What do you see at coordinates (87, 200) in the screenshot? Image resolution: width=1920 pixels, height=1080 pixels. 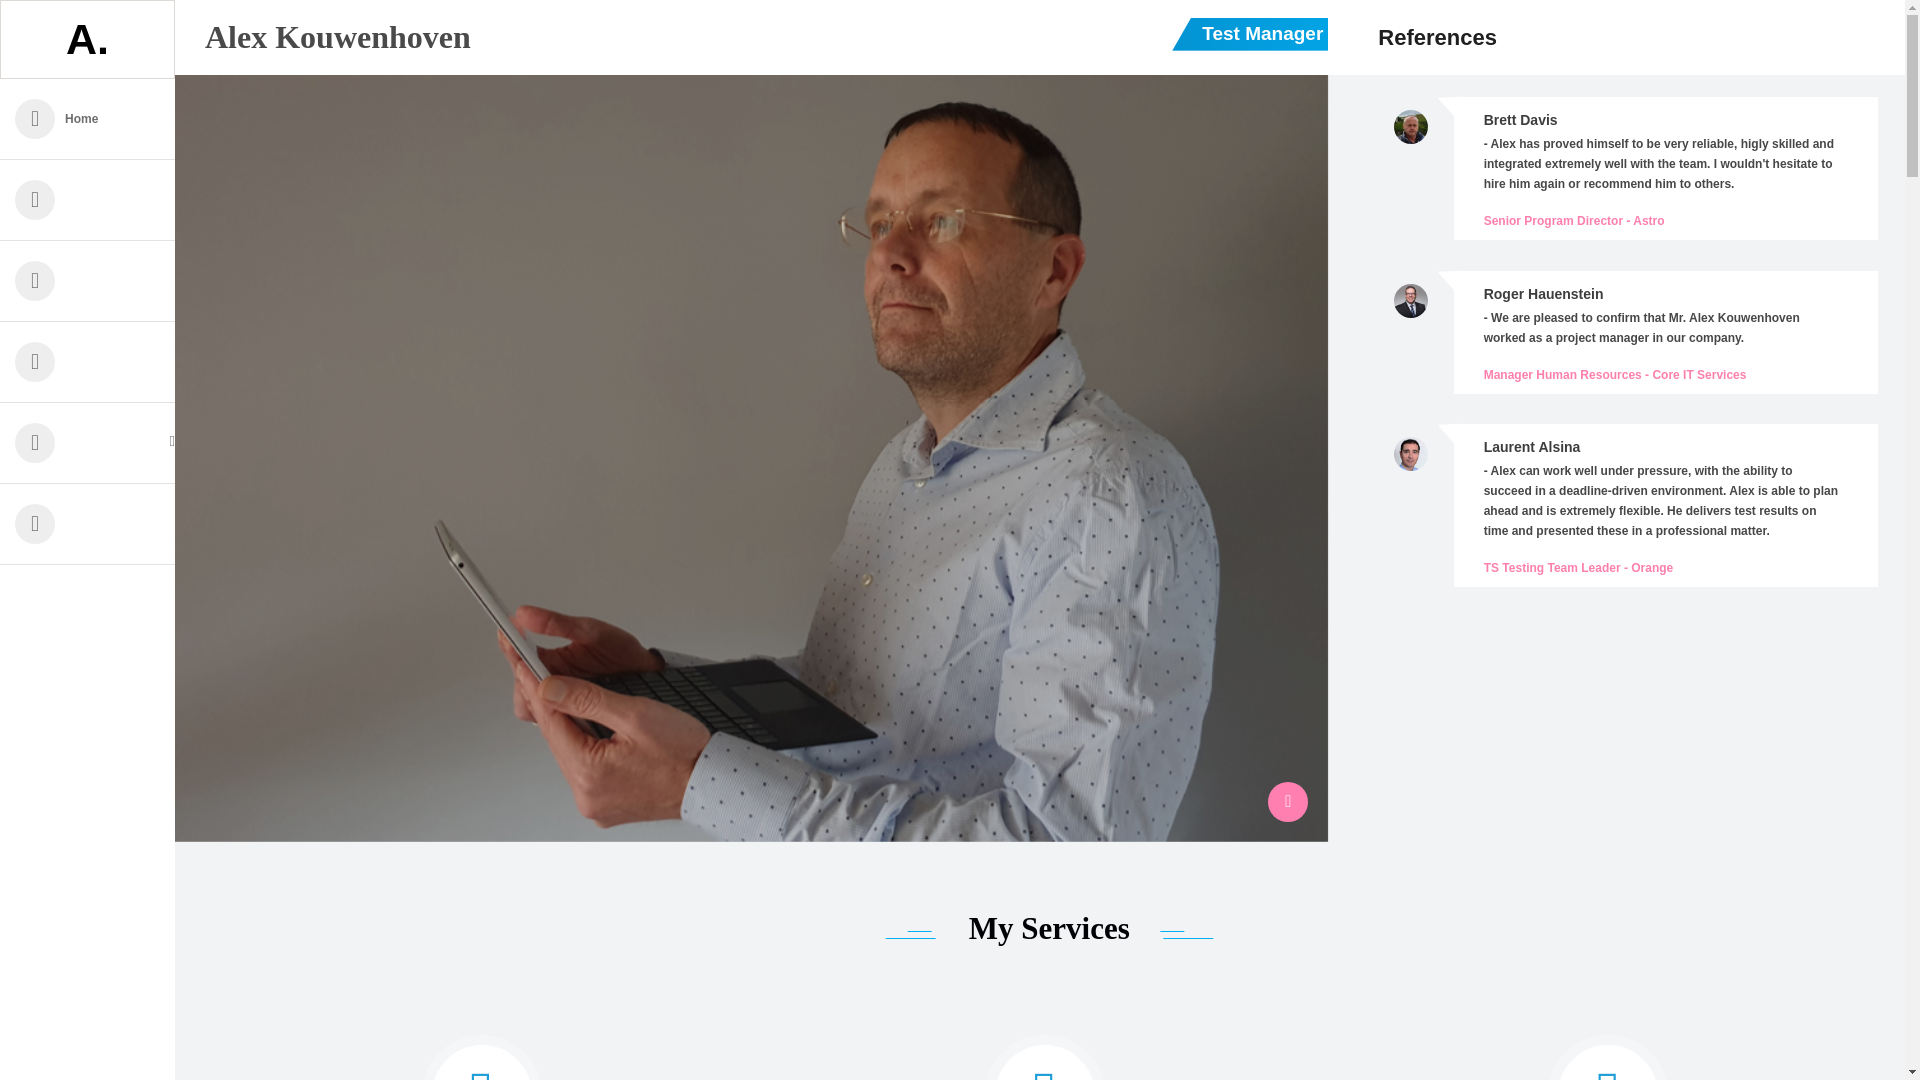 I see `About Me` at bounding box center [87, 200].